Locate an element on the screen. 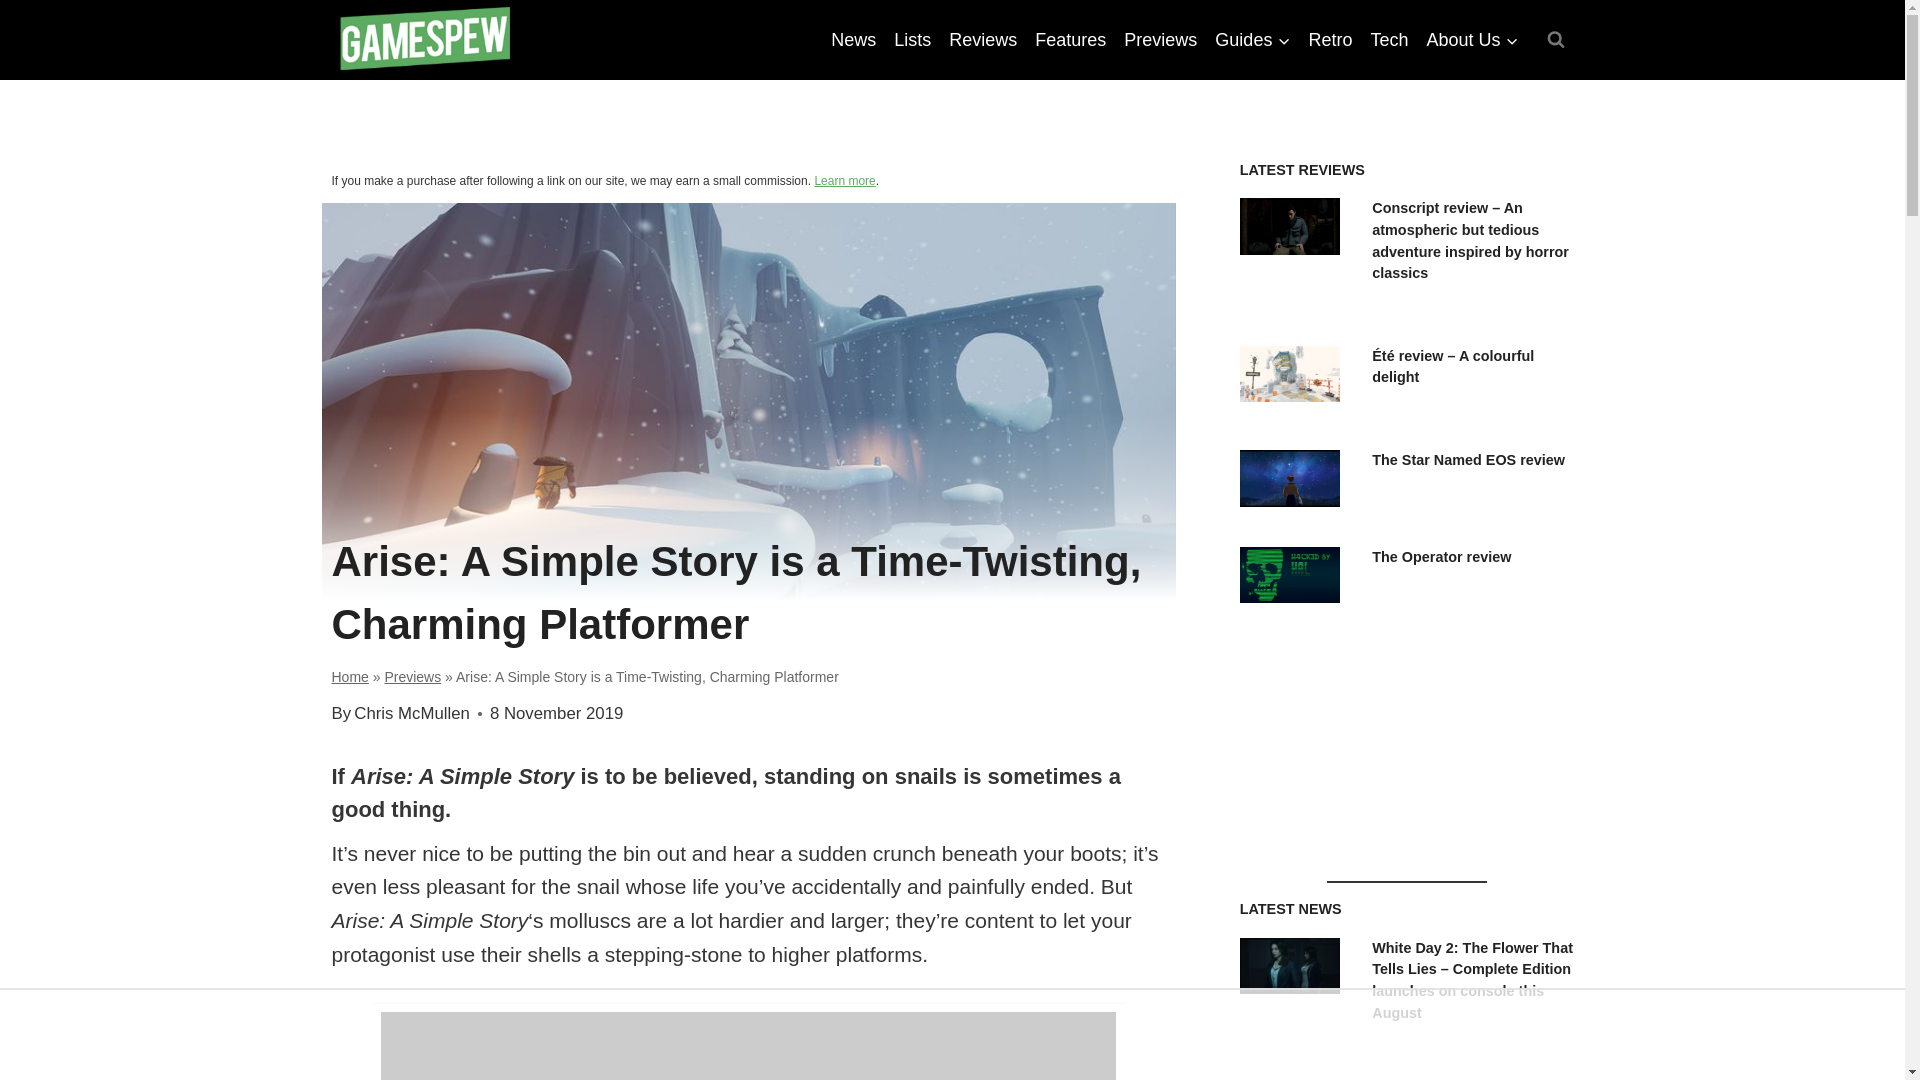 Image resolution: width=1920 pixels, height=1080 pixels. Lists is located at coordinates (912, 40).